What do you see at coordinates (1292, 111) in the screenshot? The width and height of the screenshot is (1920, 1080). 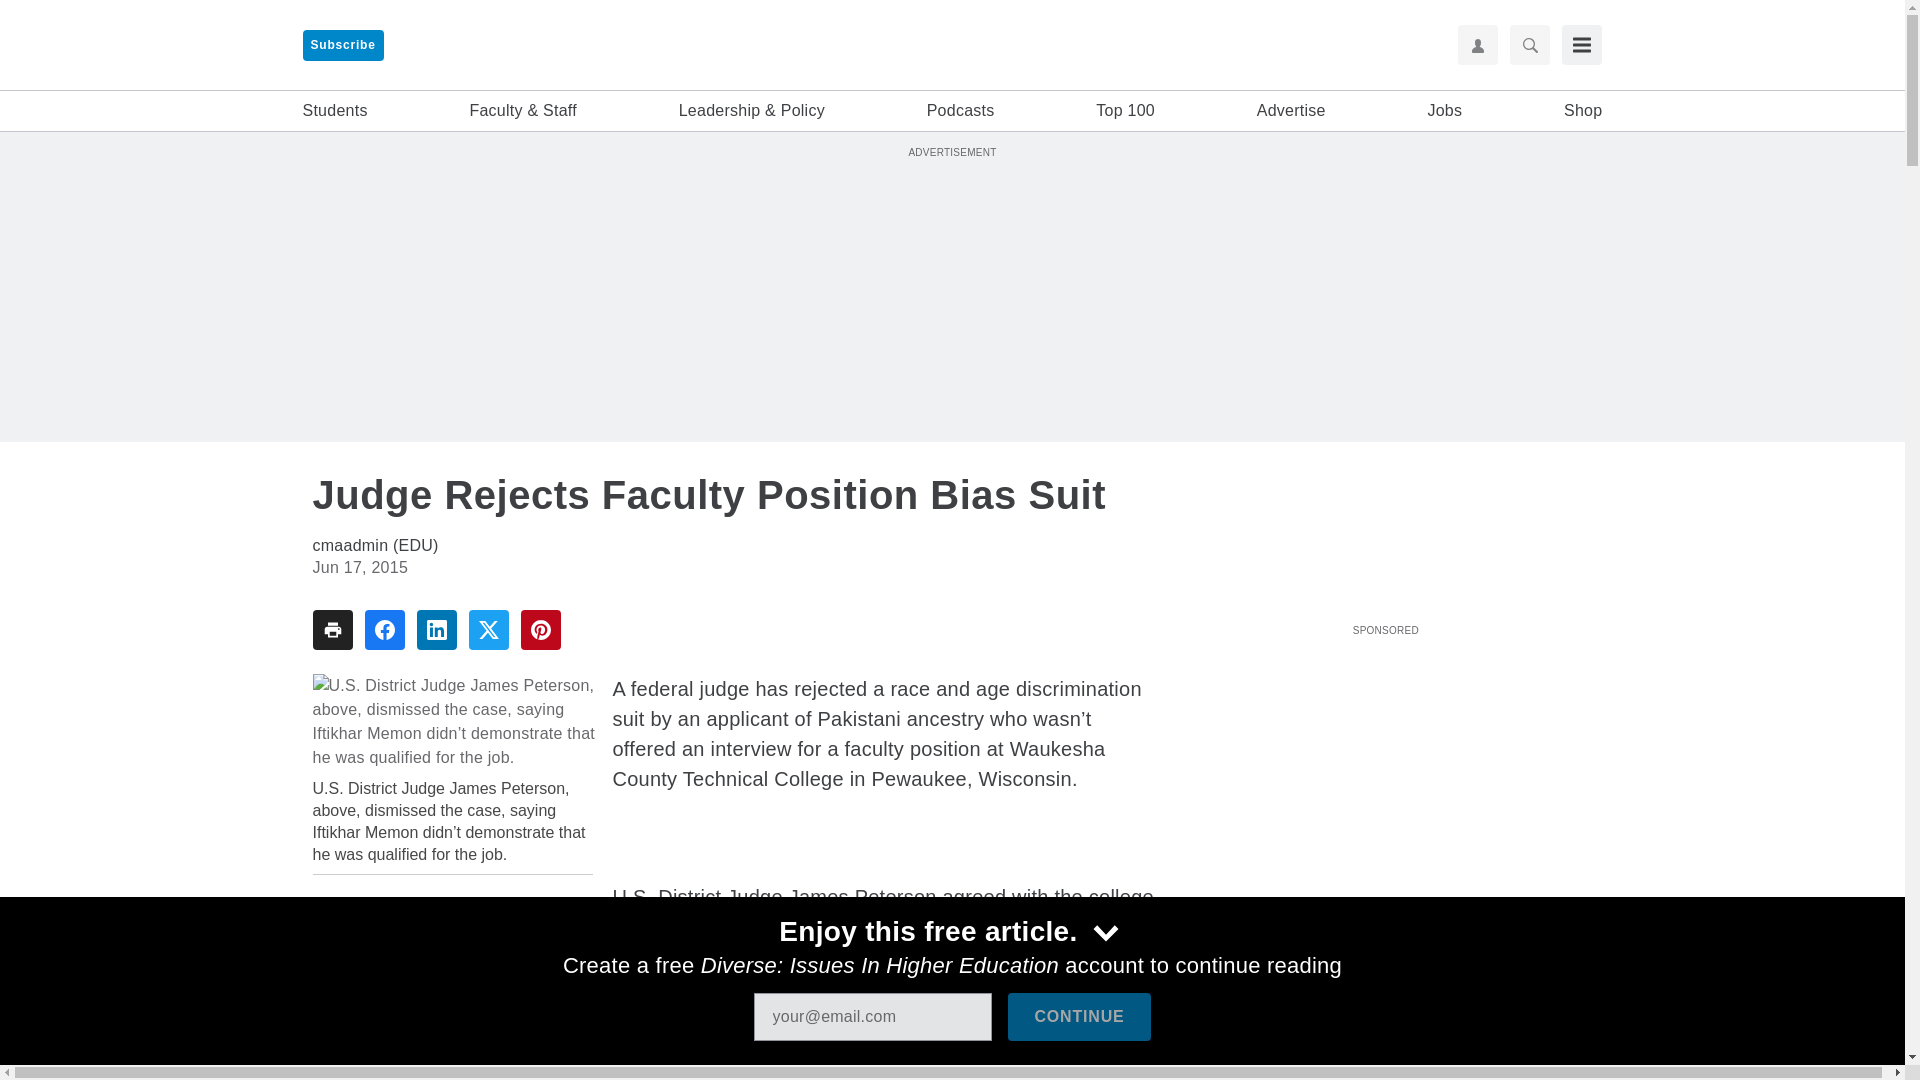 I see `Advertise` at bounding box center [1292, 111].